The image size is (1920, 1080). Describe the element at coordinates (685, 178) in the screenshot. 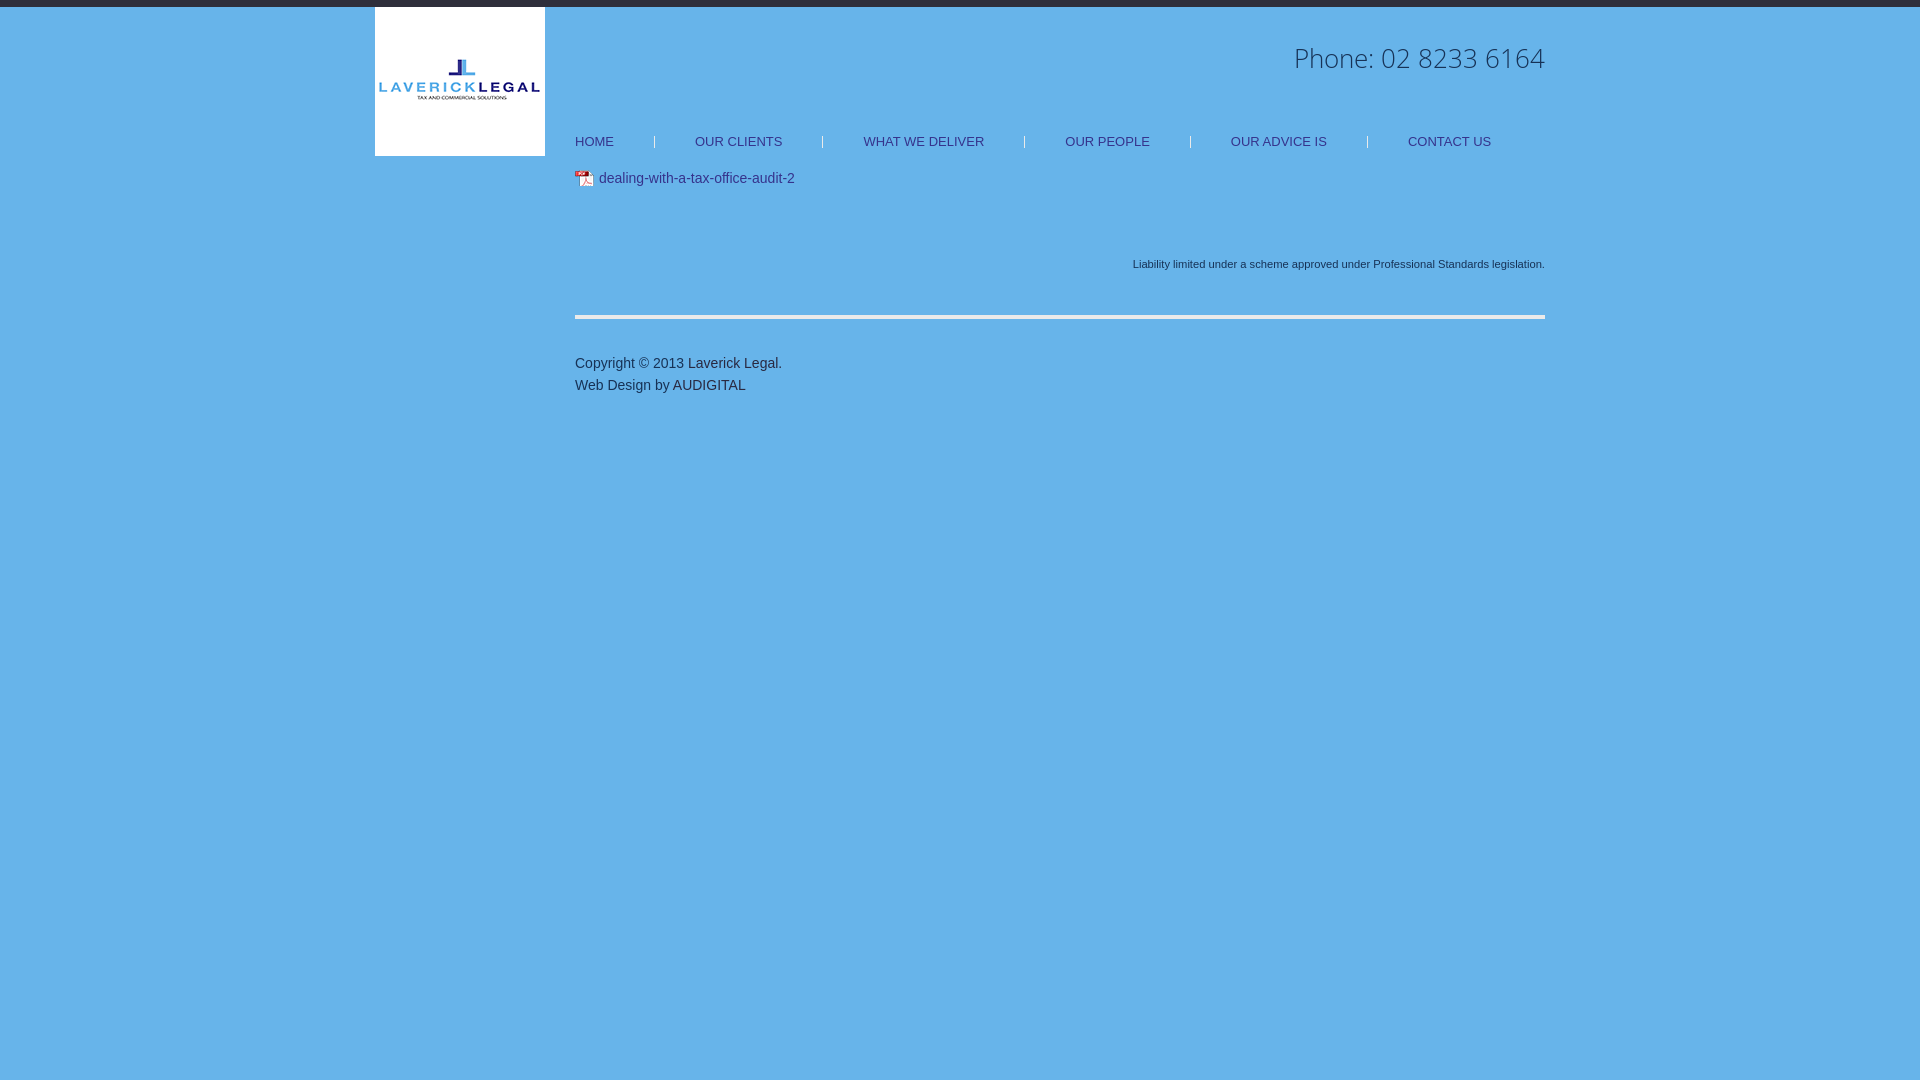

I see `dealing-with-a-tax-office-audit-2` at that location.